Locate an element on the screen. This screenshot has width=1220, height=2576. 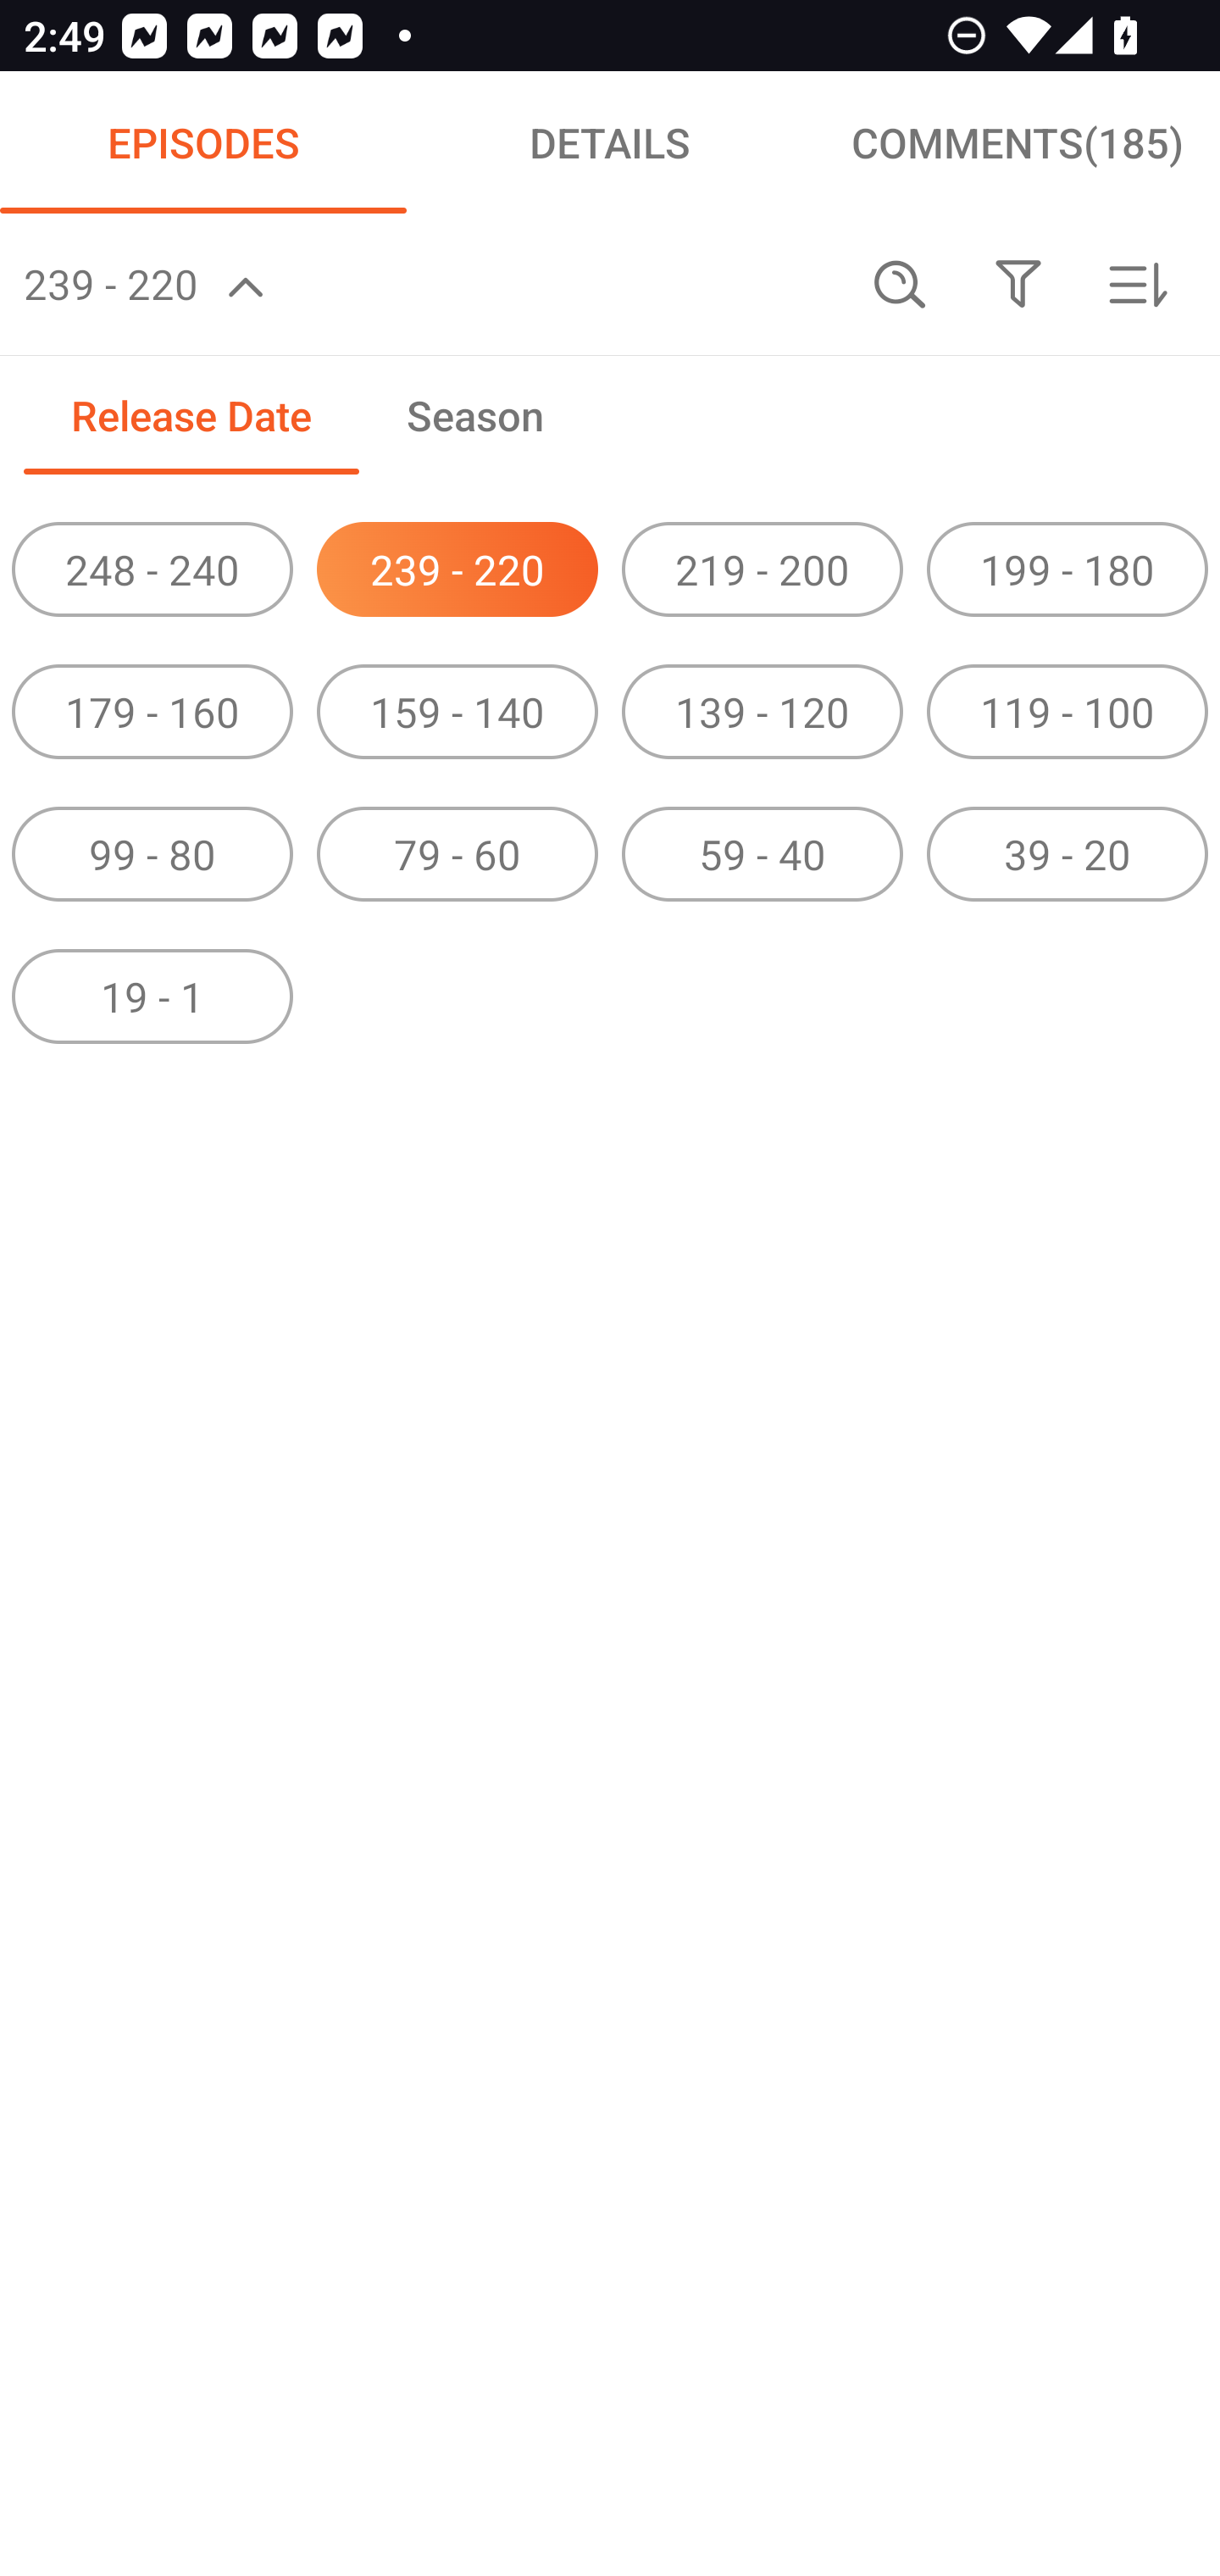
59 - 40 is located at coordinates (762, 854).